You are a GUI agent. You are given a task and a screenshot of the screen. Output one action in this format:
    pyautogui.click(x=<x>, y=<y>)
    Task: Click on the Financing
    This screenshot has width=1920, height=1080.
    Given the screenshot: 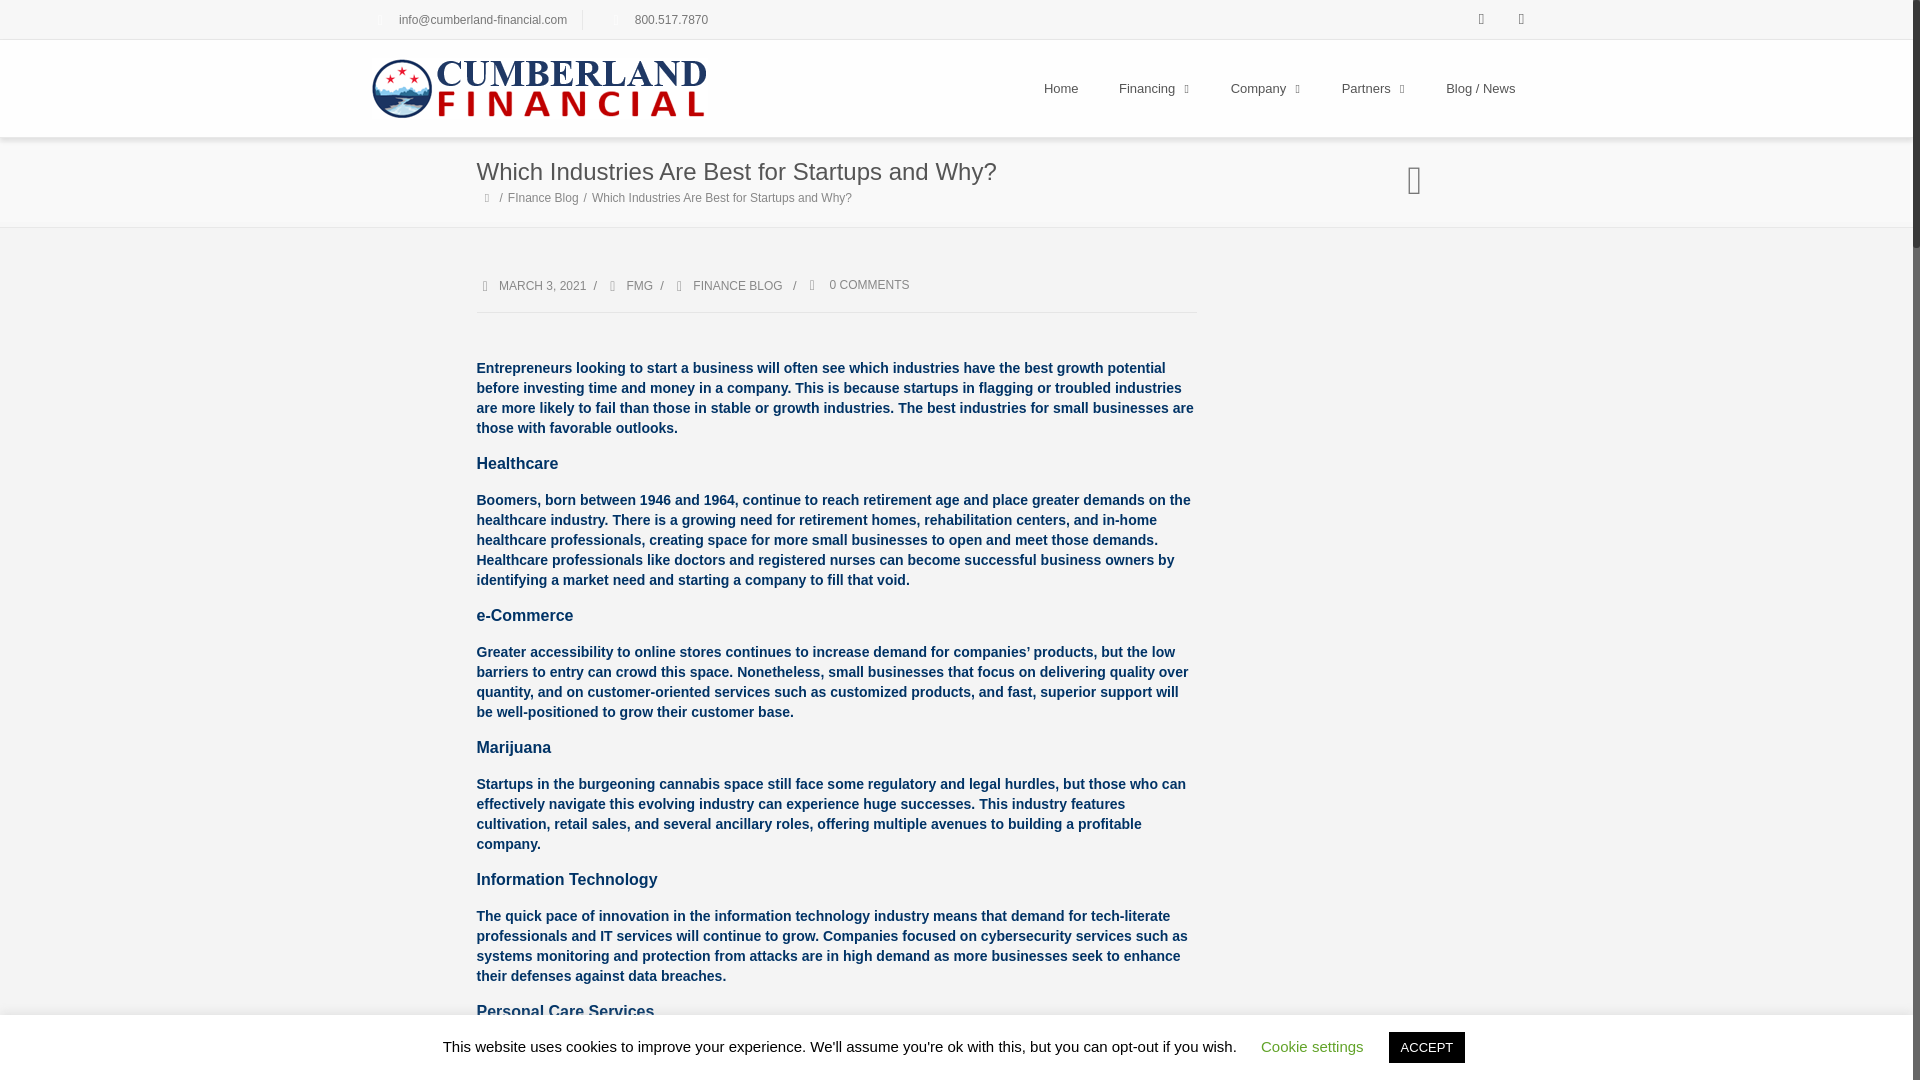 What is the action you would take?
    pyautogui.click(x=1154, y=88)
    